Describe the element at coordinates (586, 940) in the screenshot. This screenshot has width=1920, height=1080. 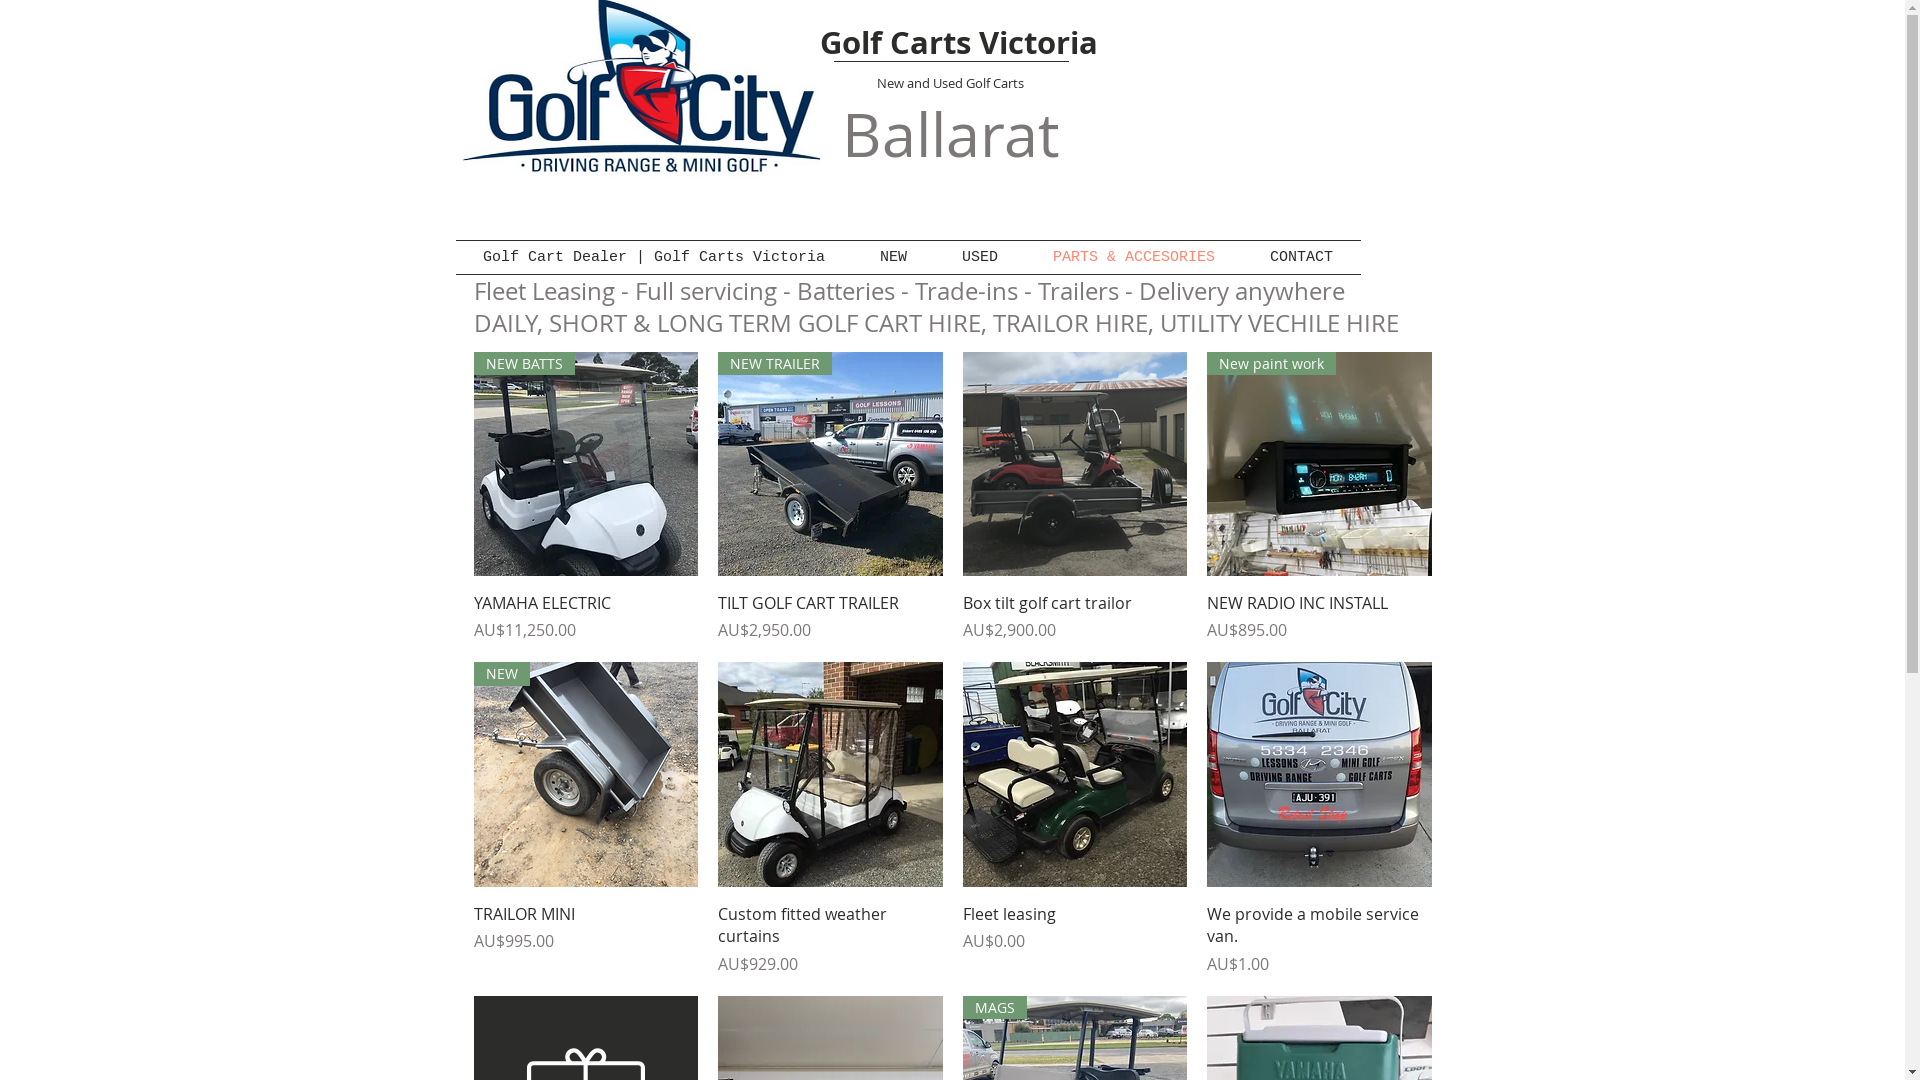
I see `TRAILOR MINI
Price
AU$995.00` at that location.